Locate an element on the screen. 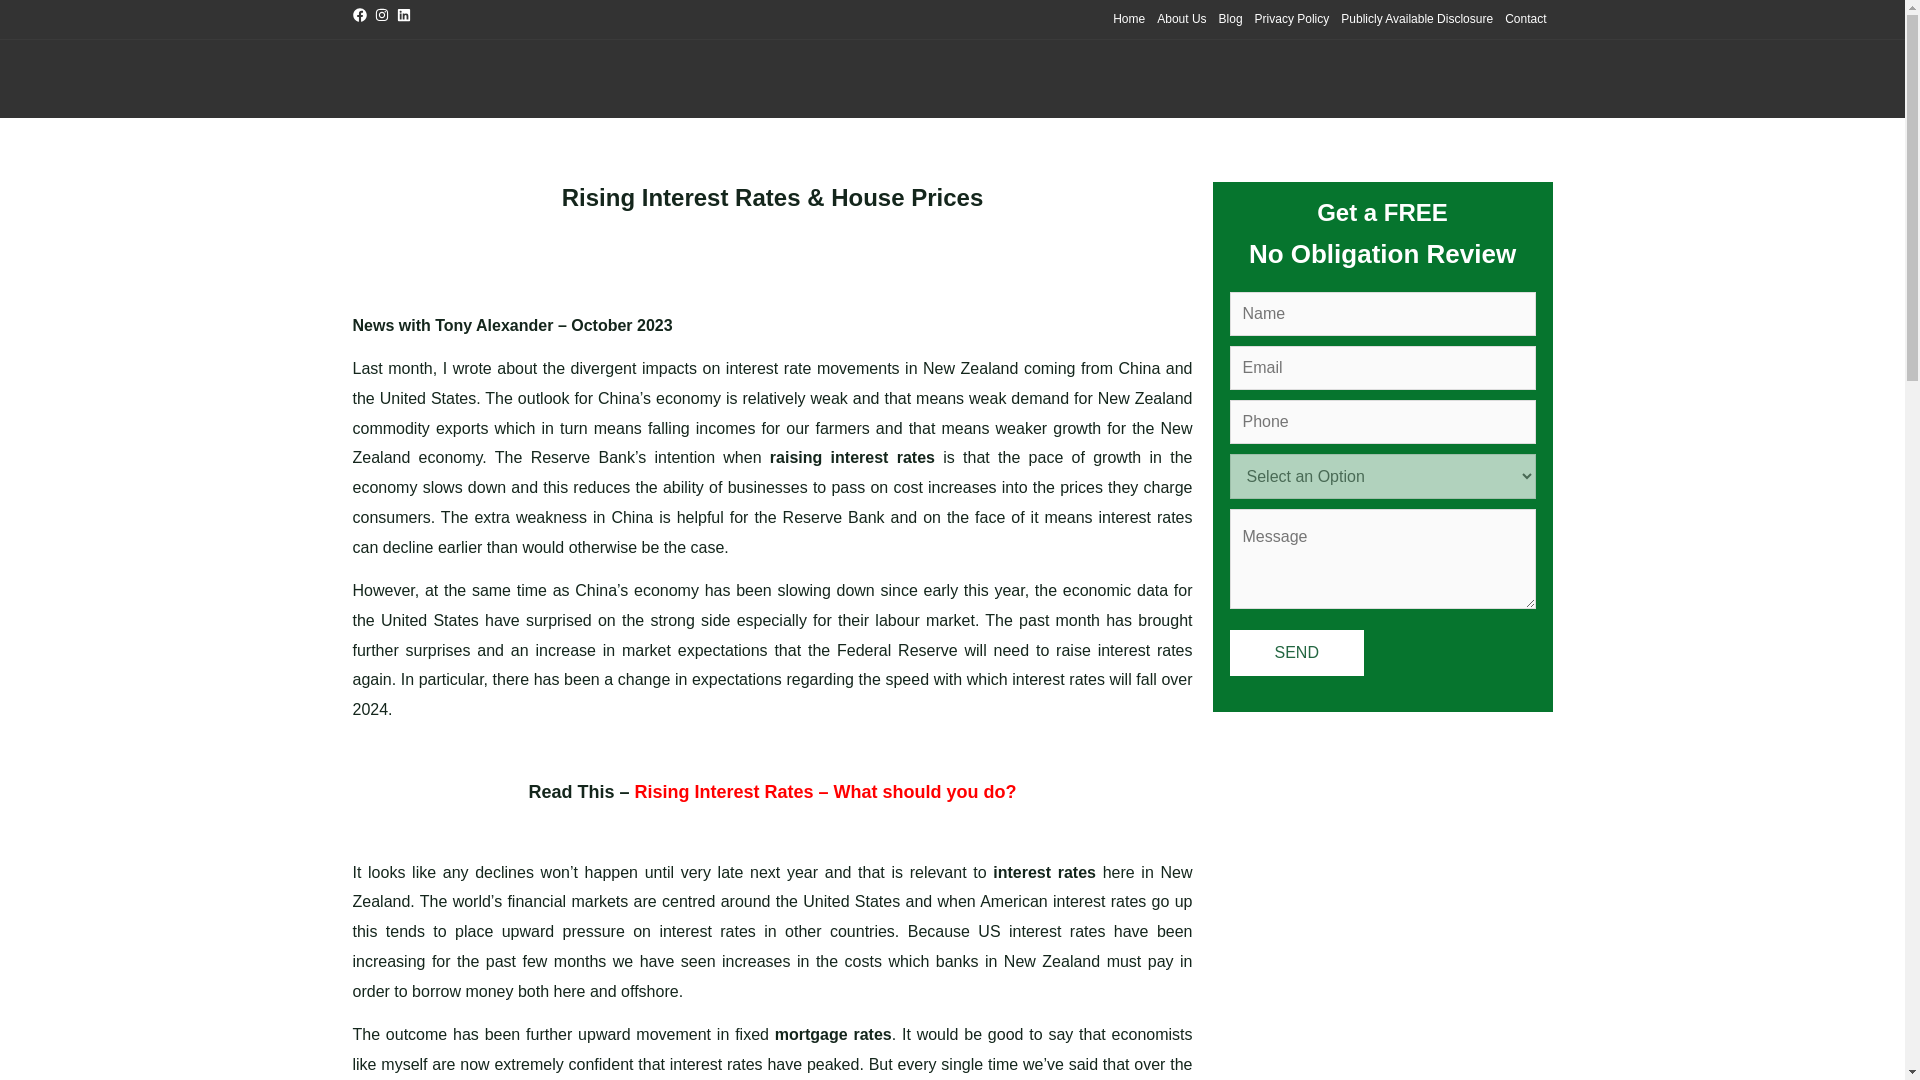 This screenshot has width=1920, height=1080. Home is located at coordinates (1128, 19).